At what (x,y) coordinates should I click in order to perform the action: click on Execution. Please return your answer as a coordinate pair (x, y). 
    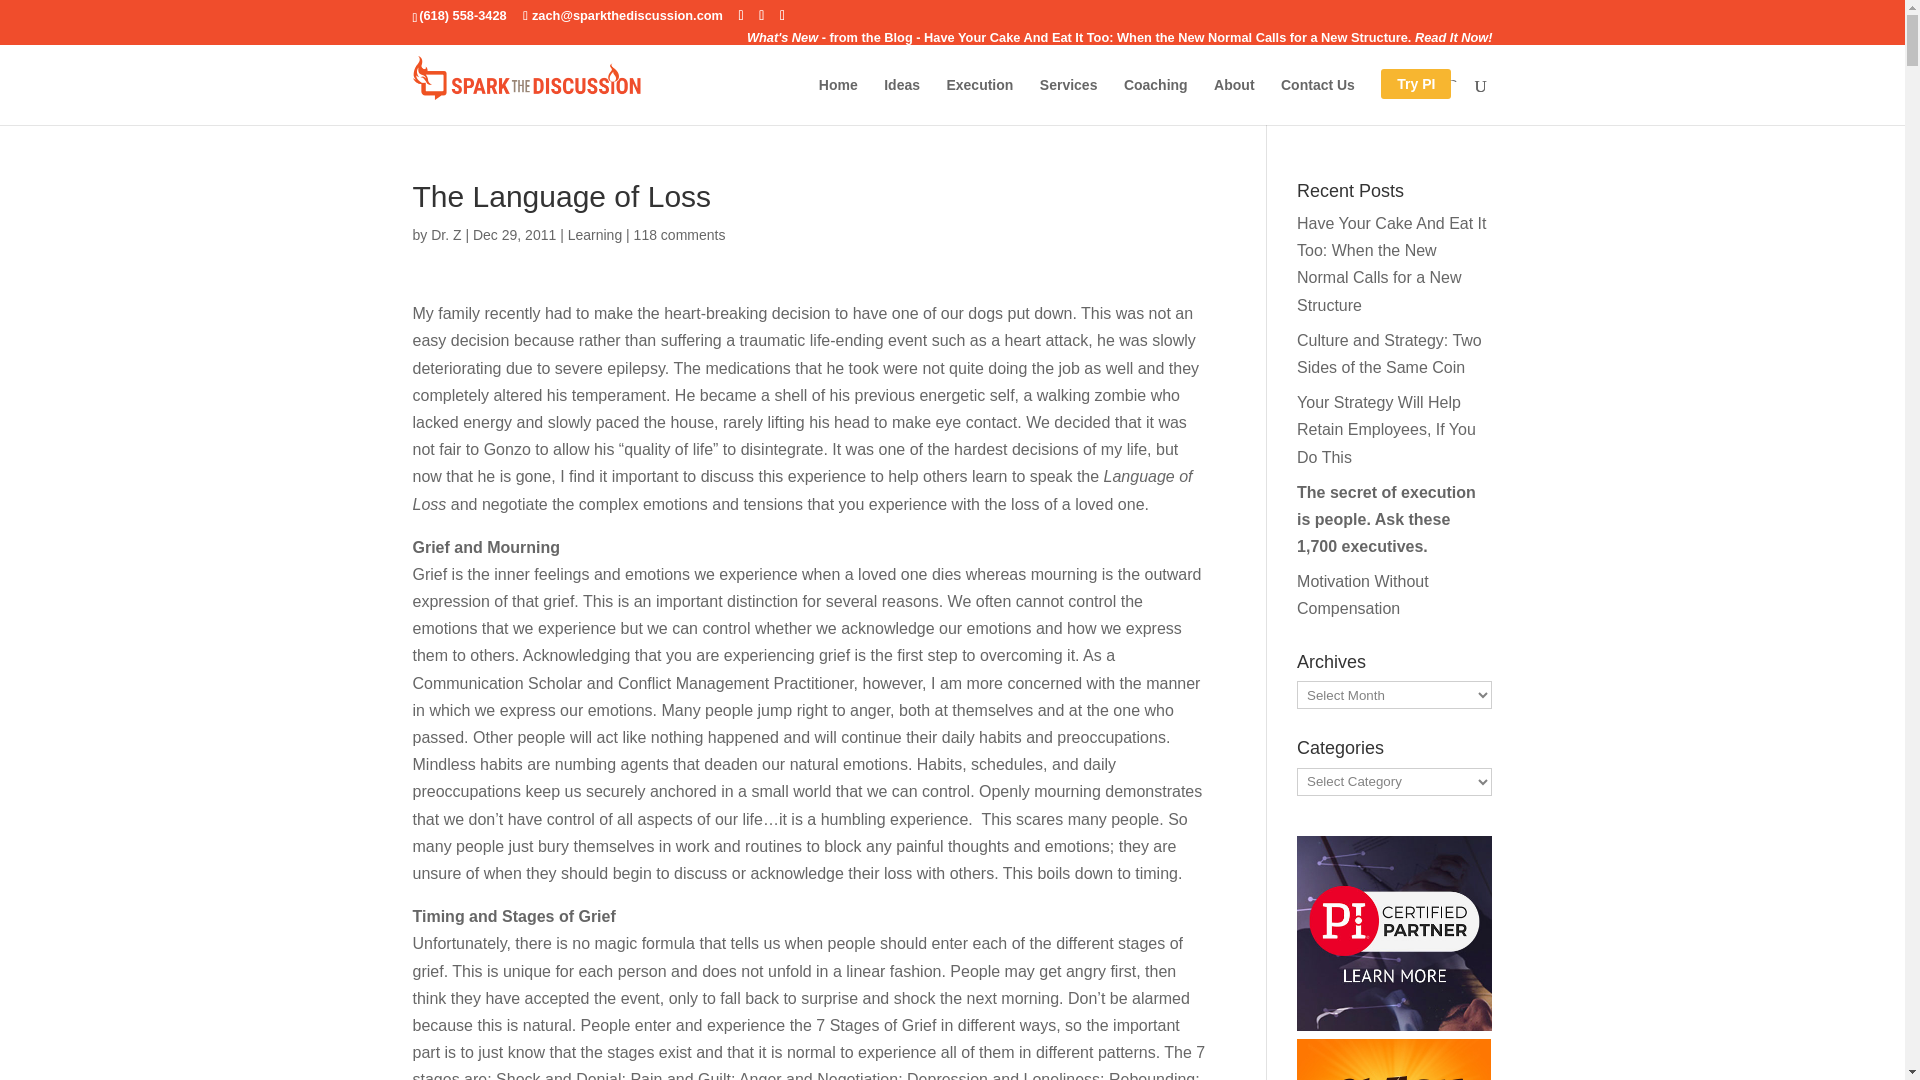
    Looking at the image, I should click on (980, 101).